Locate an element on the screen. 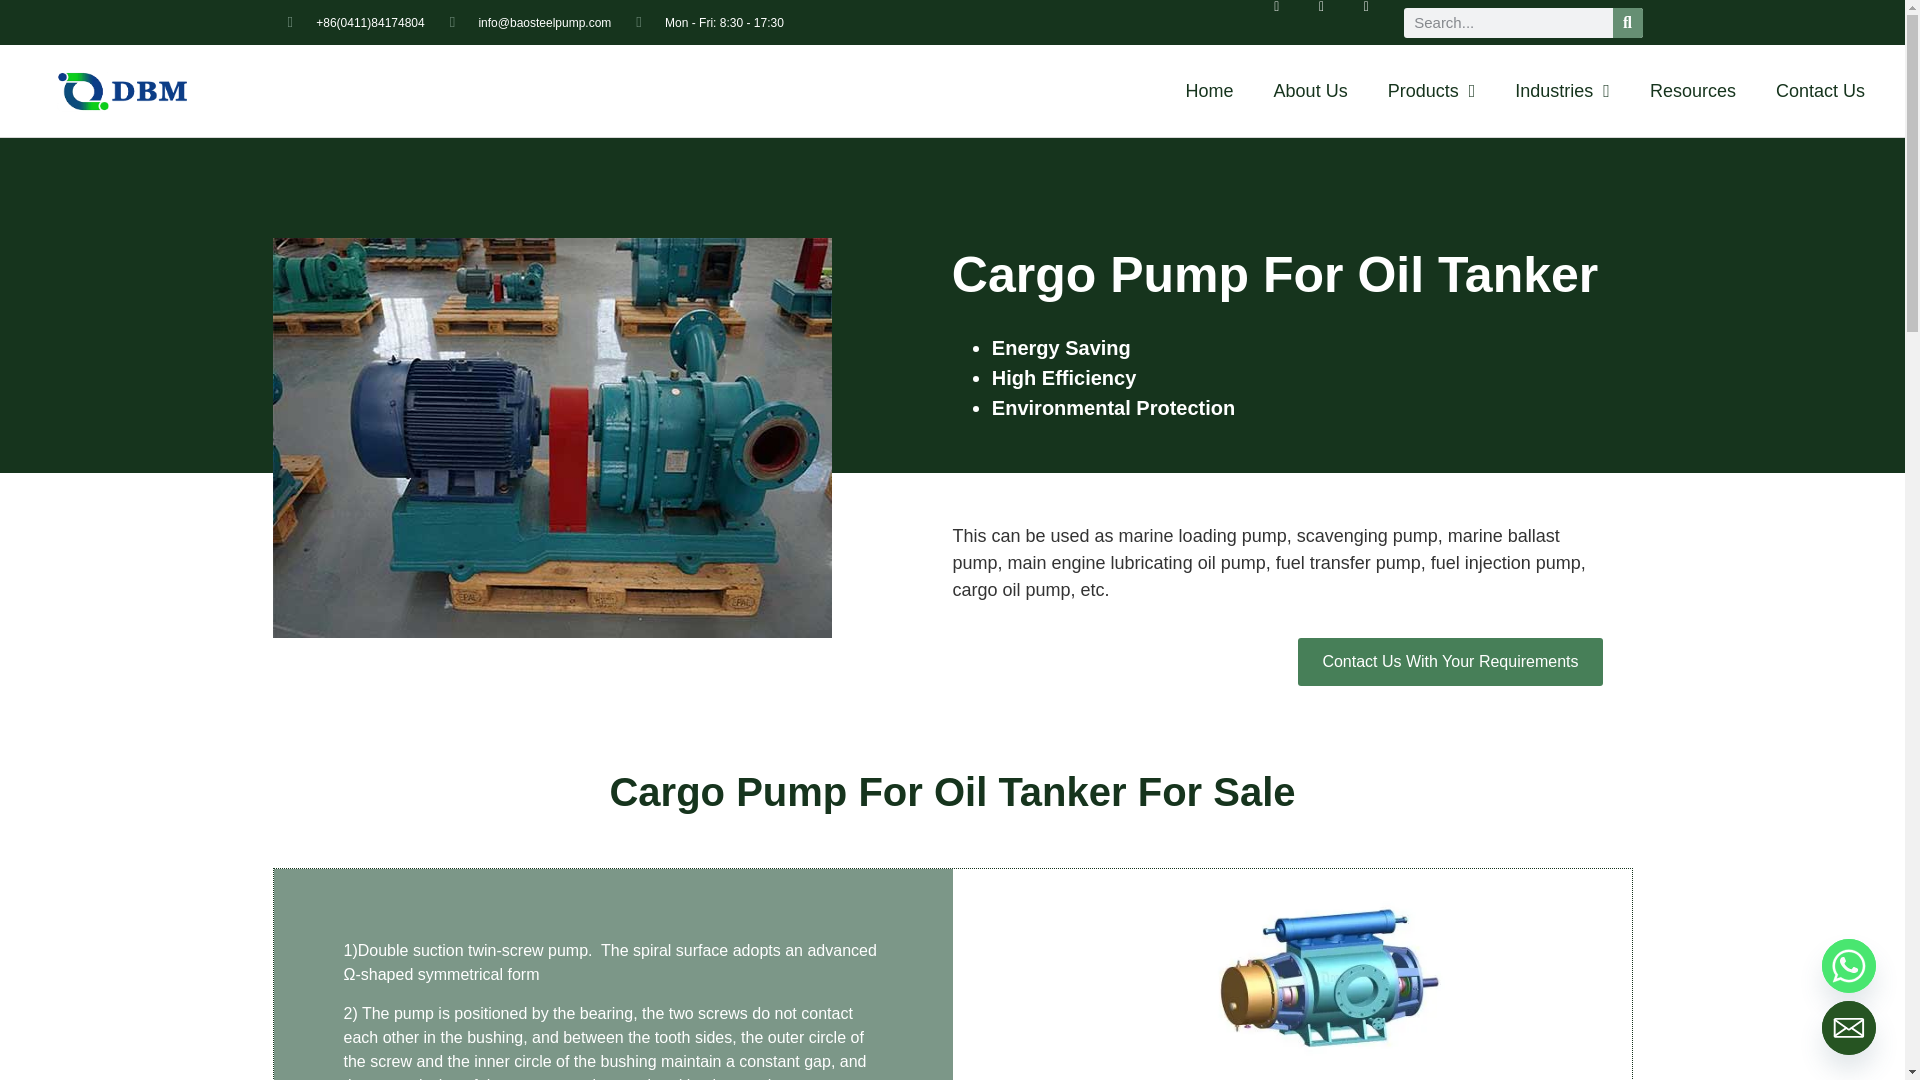  Industries is located at coordinates (1562, 91).